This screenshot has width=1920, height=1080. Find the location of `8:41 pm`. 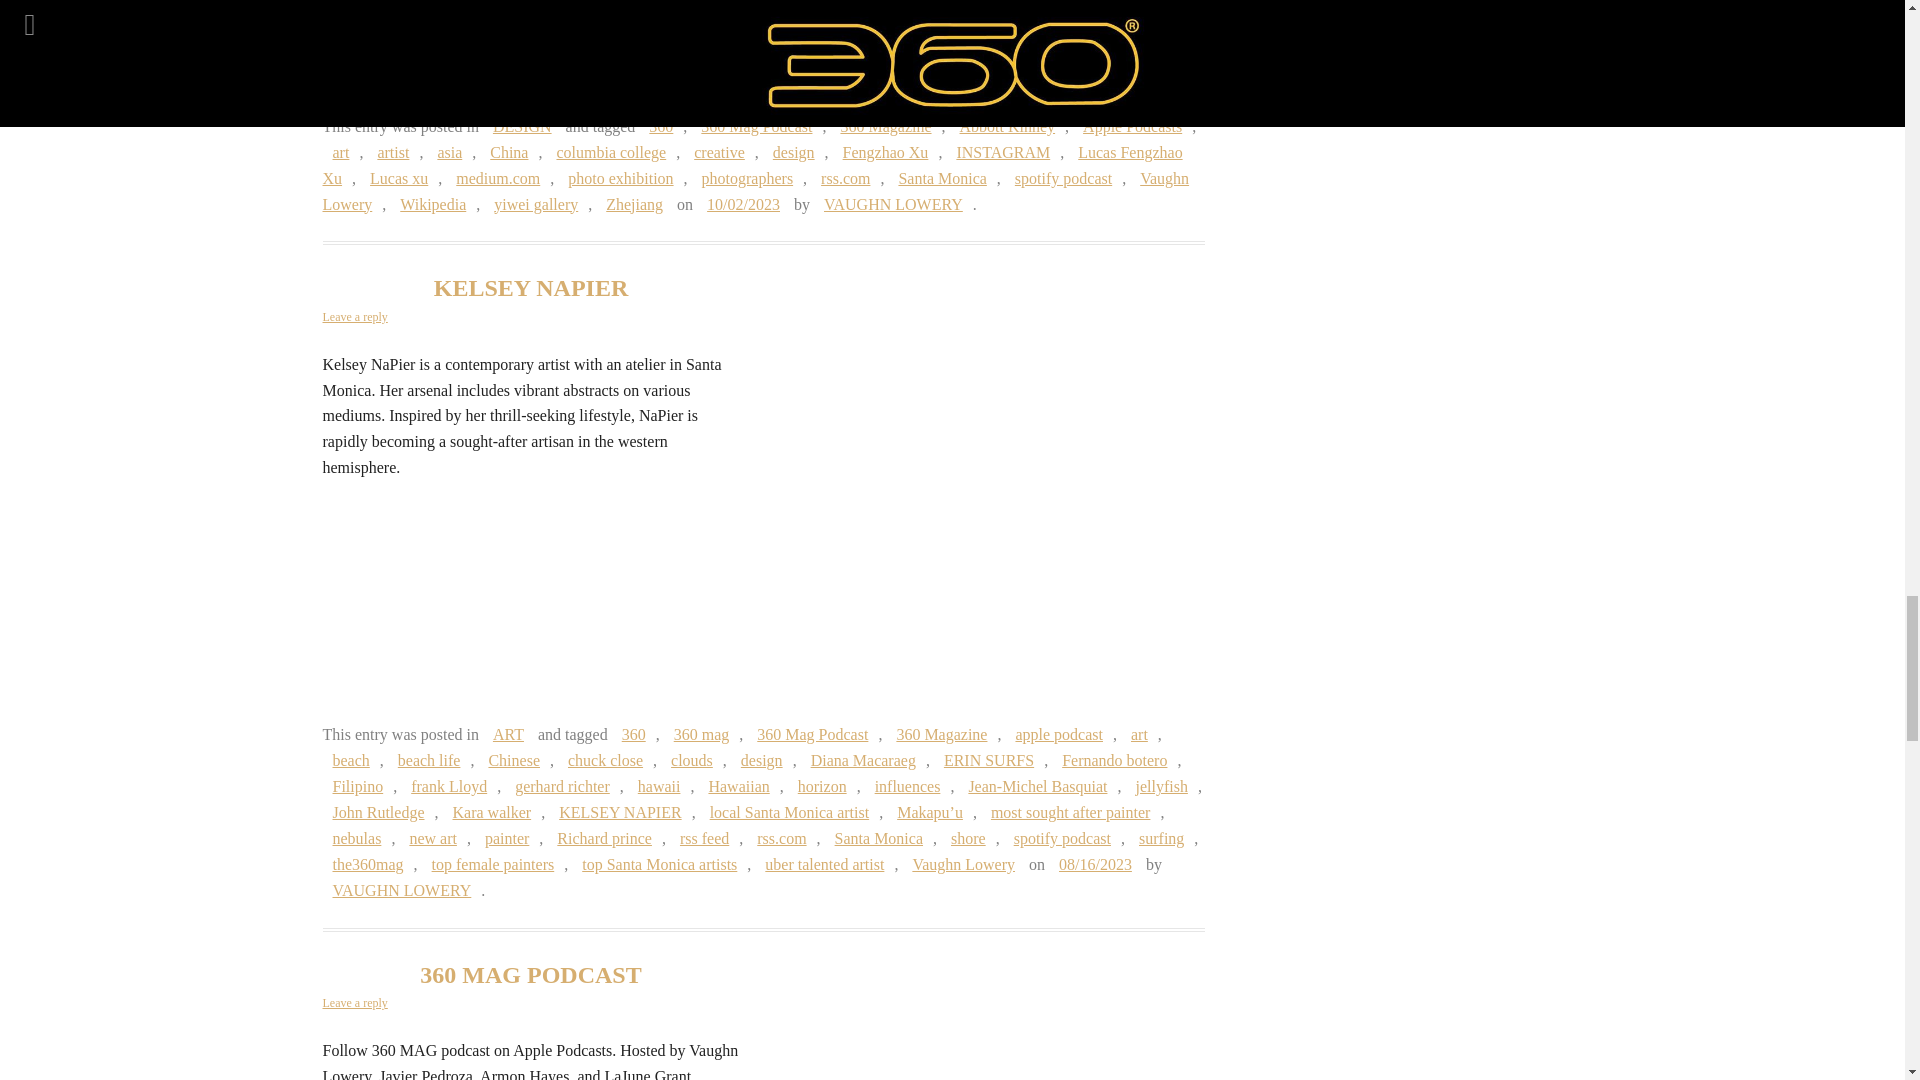

8:41 pm is located at coordinates (742, 204).